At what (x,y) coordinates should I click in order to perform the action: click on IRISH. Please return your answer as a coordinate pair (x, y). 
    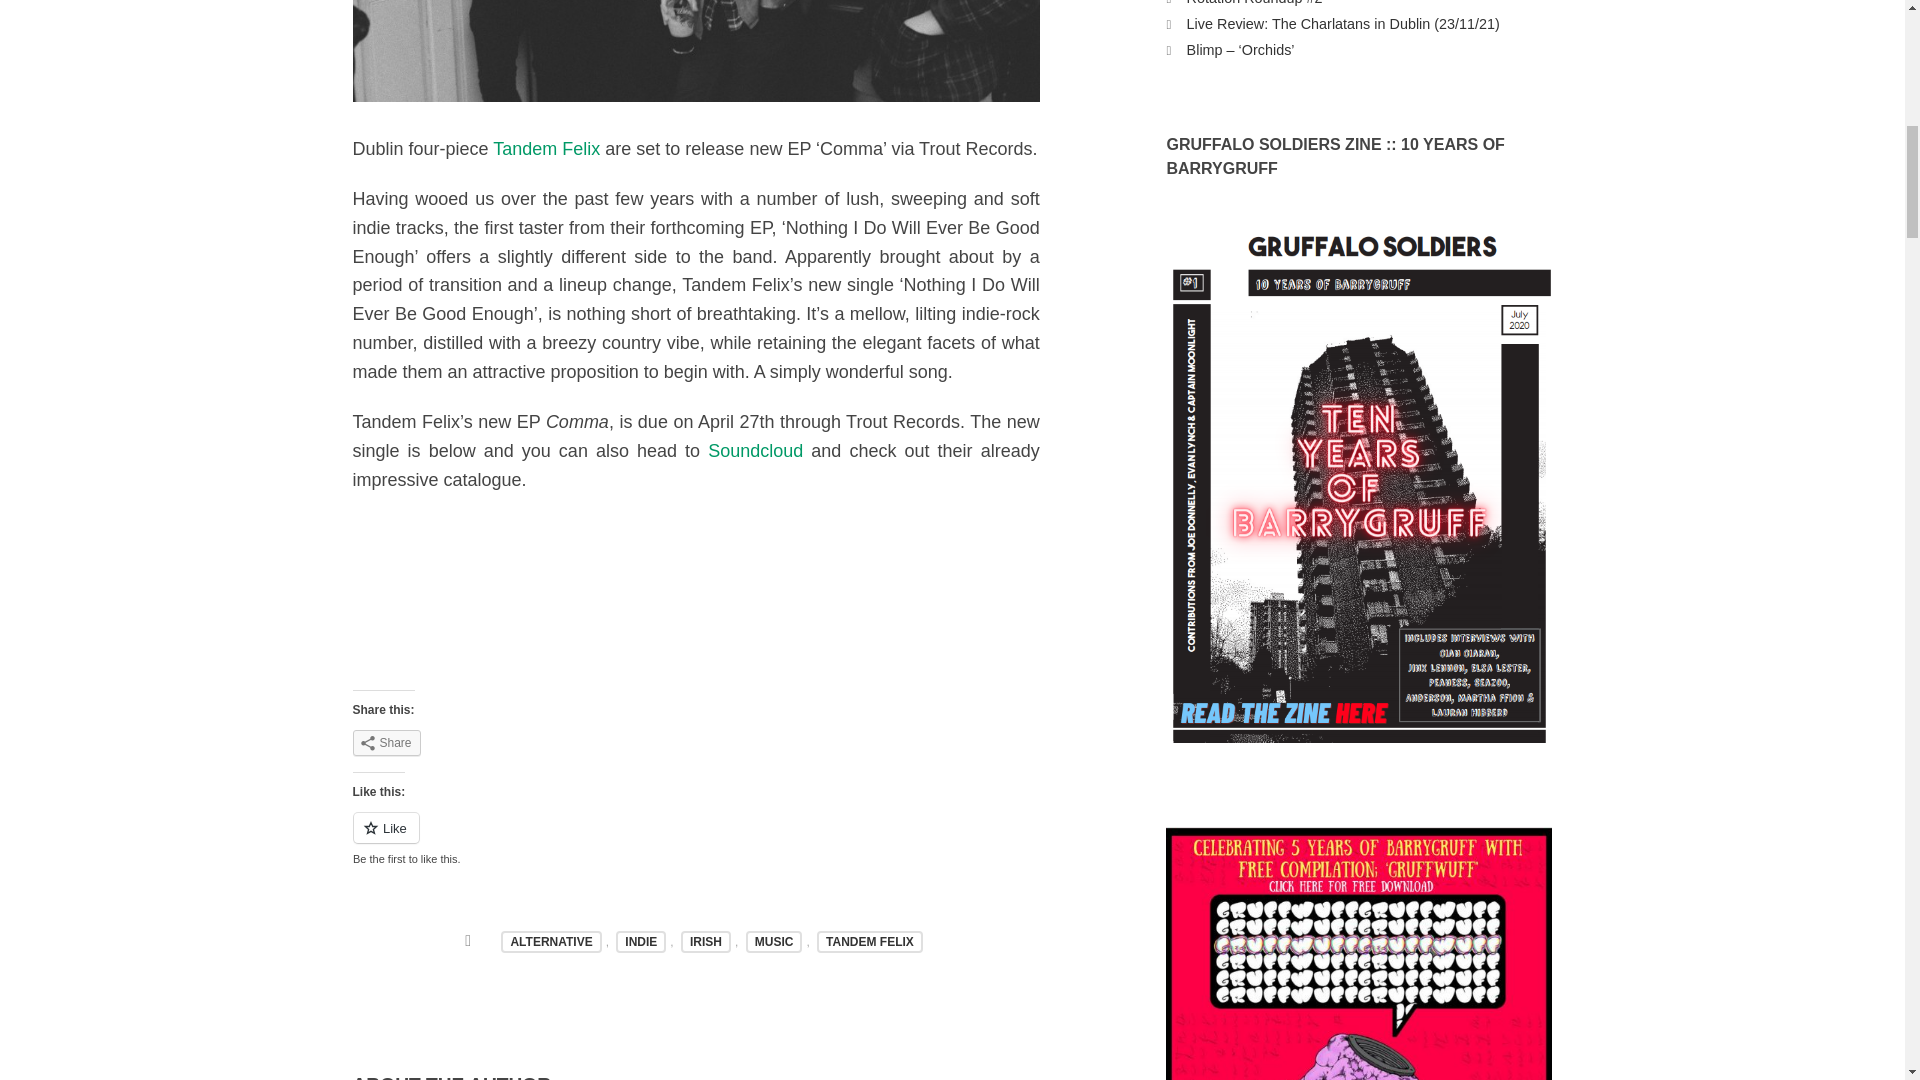
    Looking at the image, I should click on (706, 941).